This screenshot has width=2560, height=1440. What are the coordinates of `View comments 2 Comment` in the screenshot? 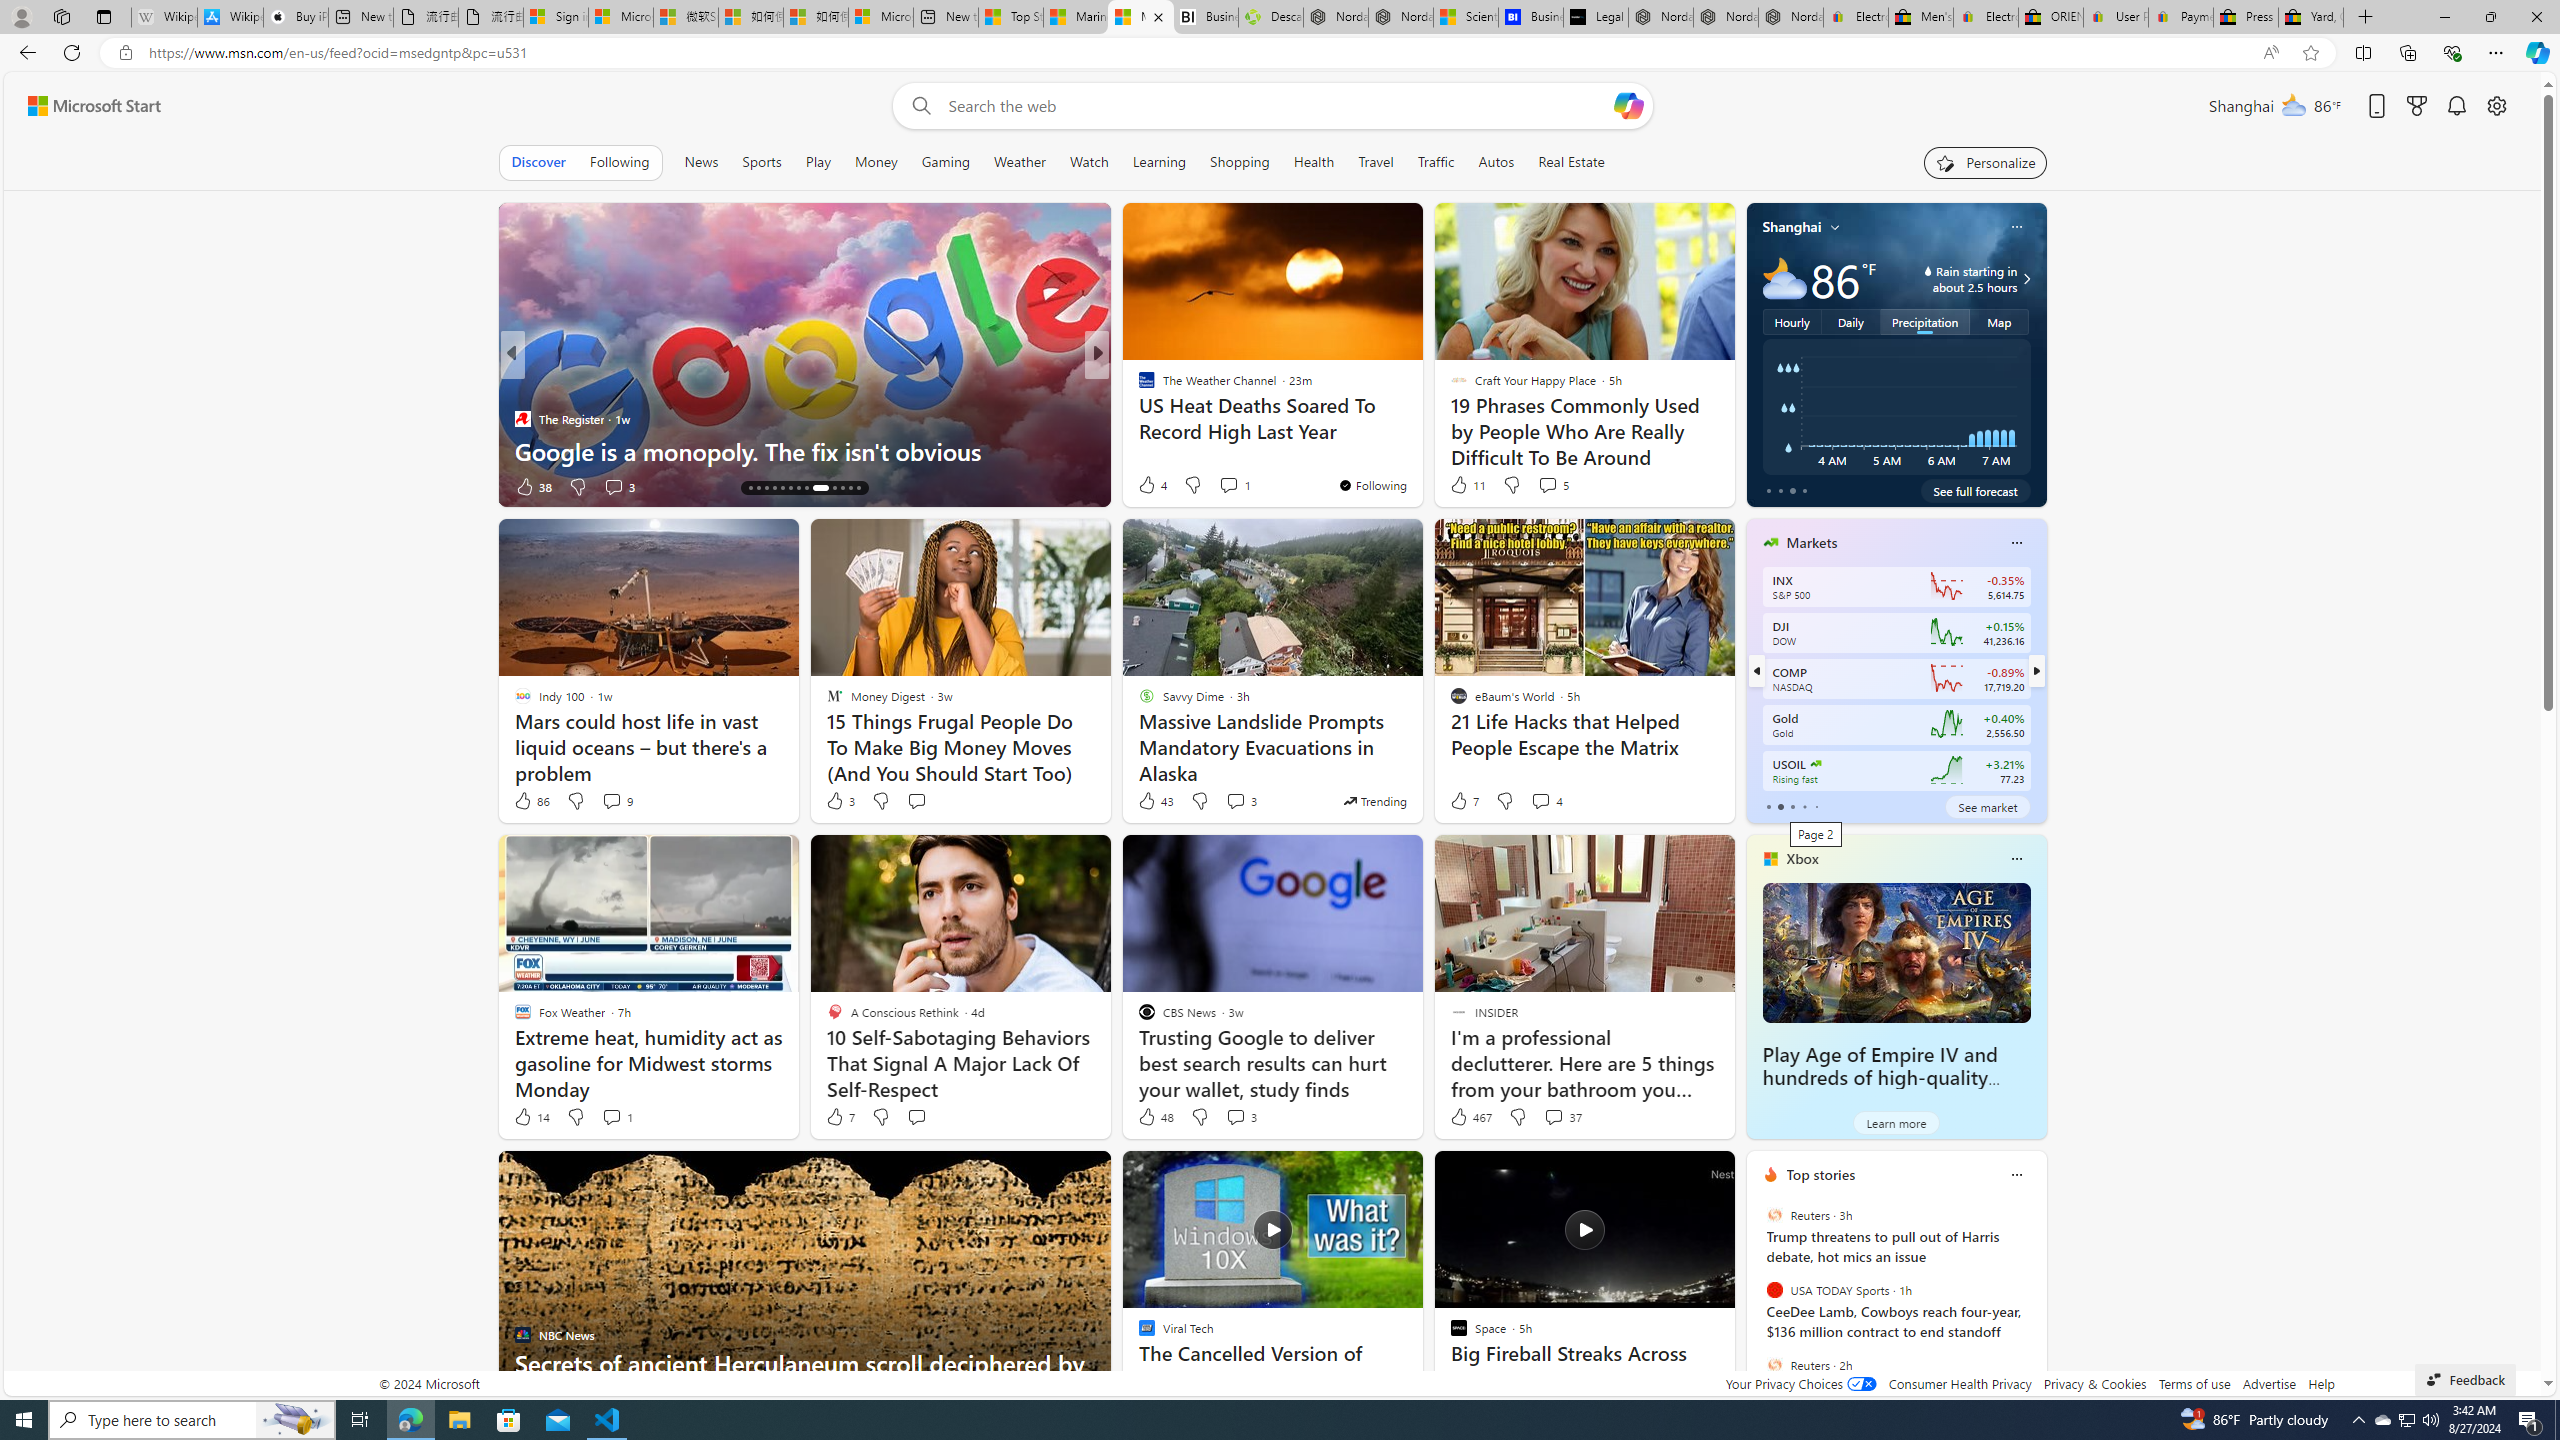 It's located at (1228, 486).